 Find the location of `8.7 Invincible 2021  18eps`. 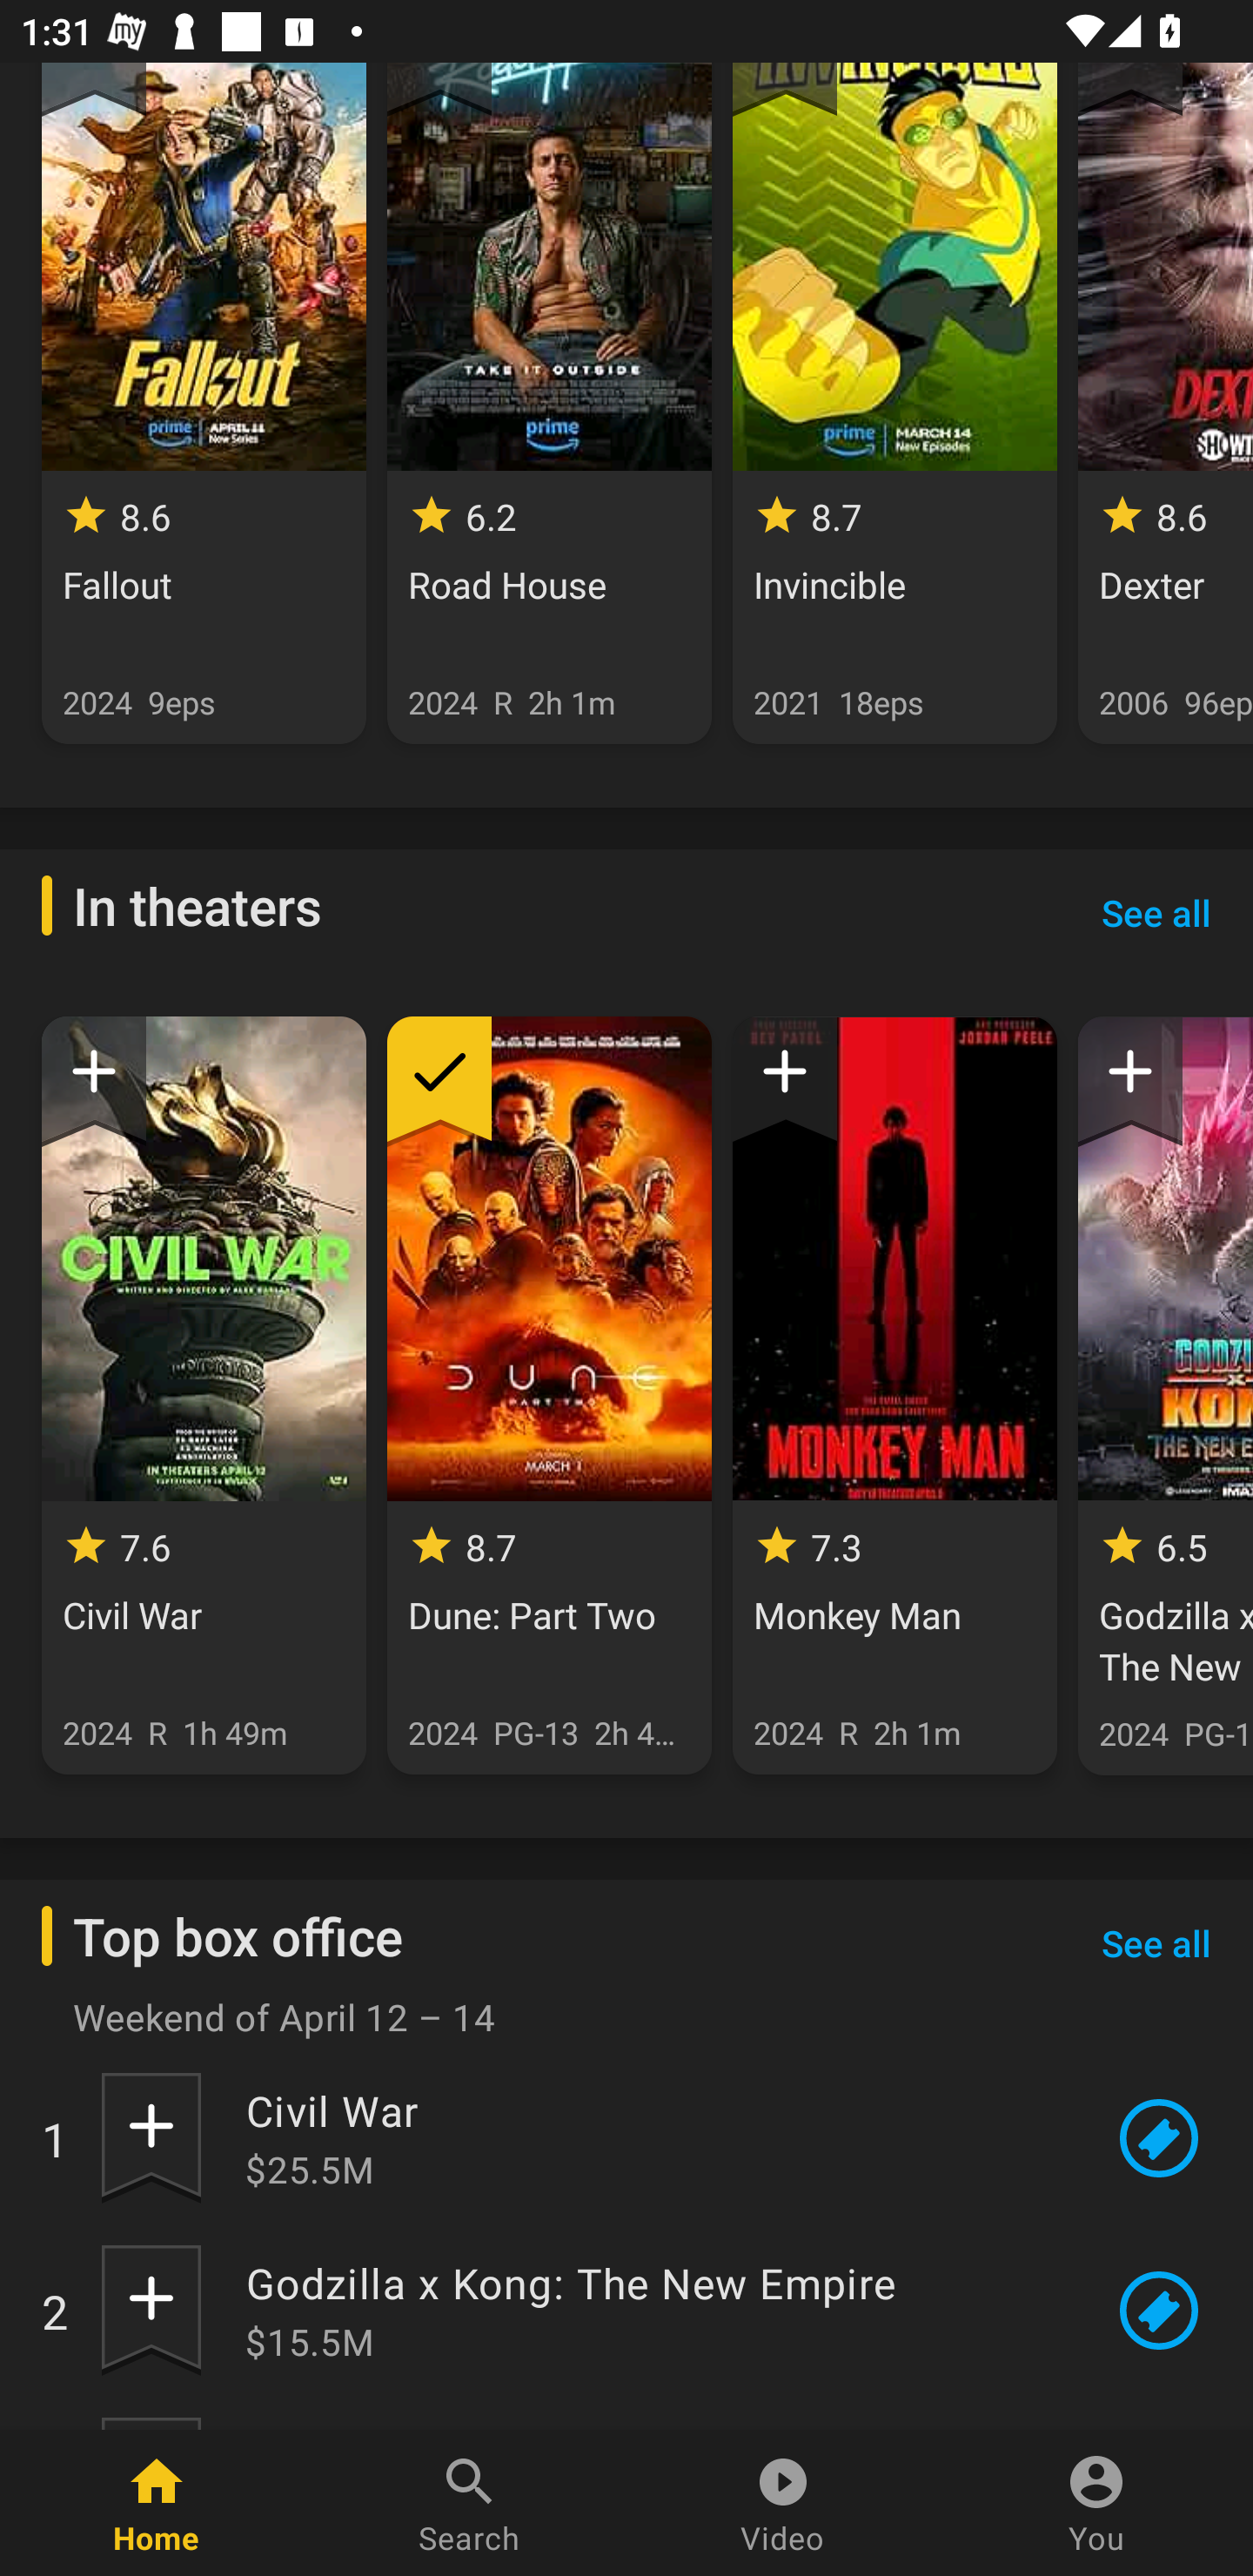

8.7 Invincible 2021  18eps is located at coordinates (895, 403).